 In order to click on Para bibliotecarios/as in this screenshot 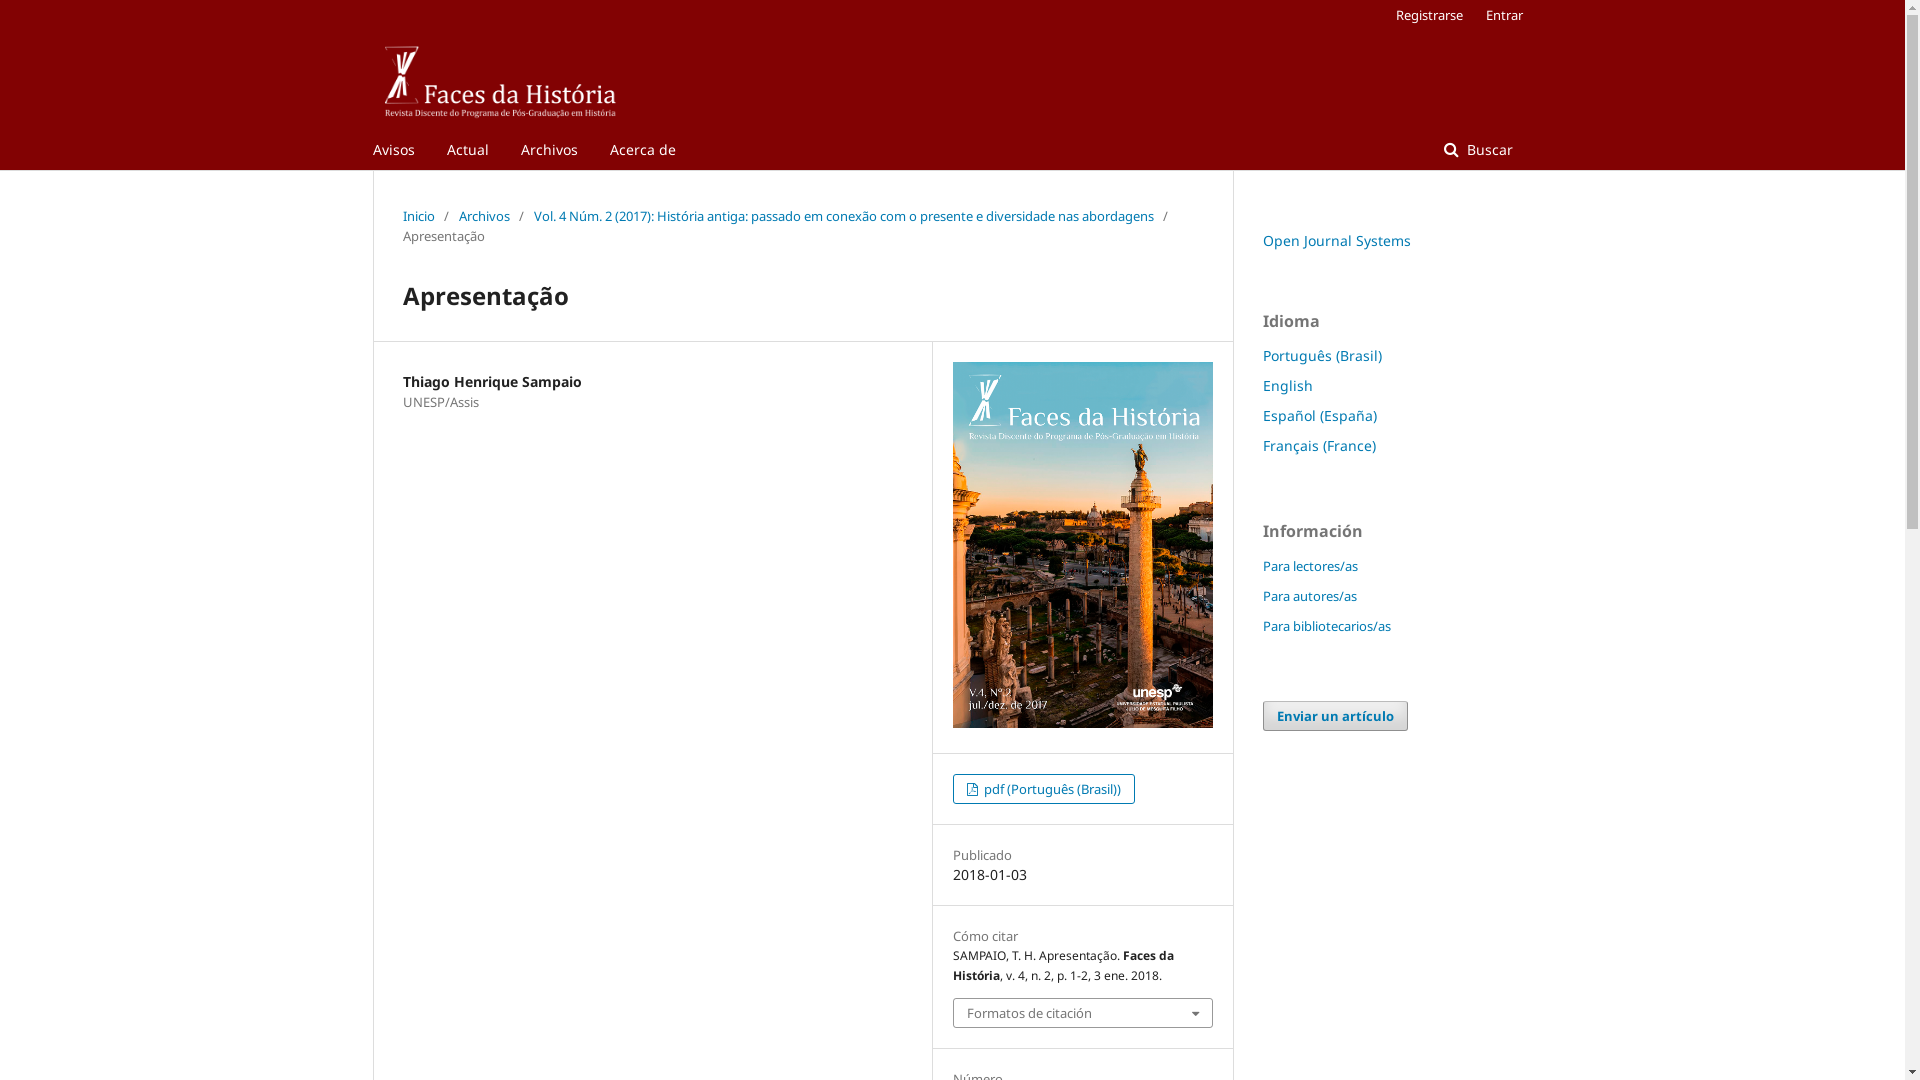, I will do `click(1326, 626)`.